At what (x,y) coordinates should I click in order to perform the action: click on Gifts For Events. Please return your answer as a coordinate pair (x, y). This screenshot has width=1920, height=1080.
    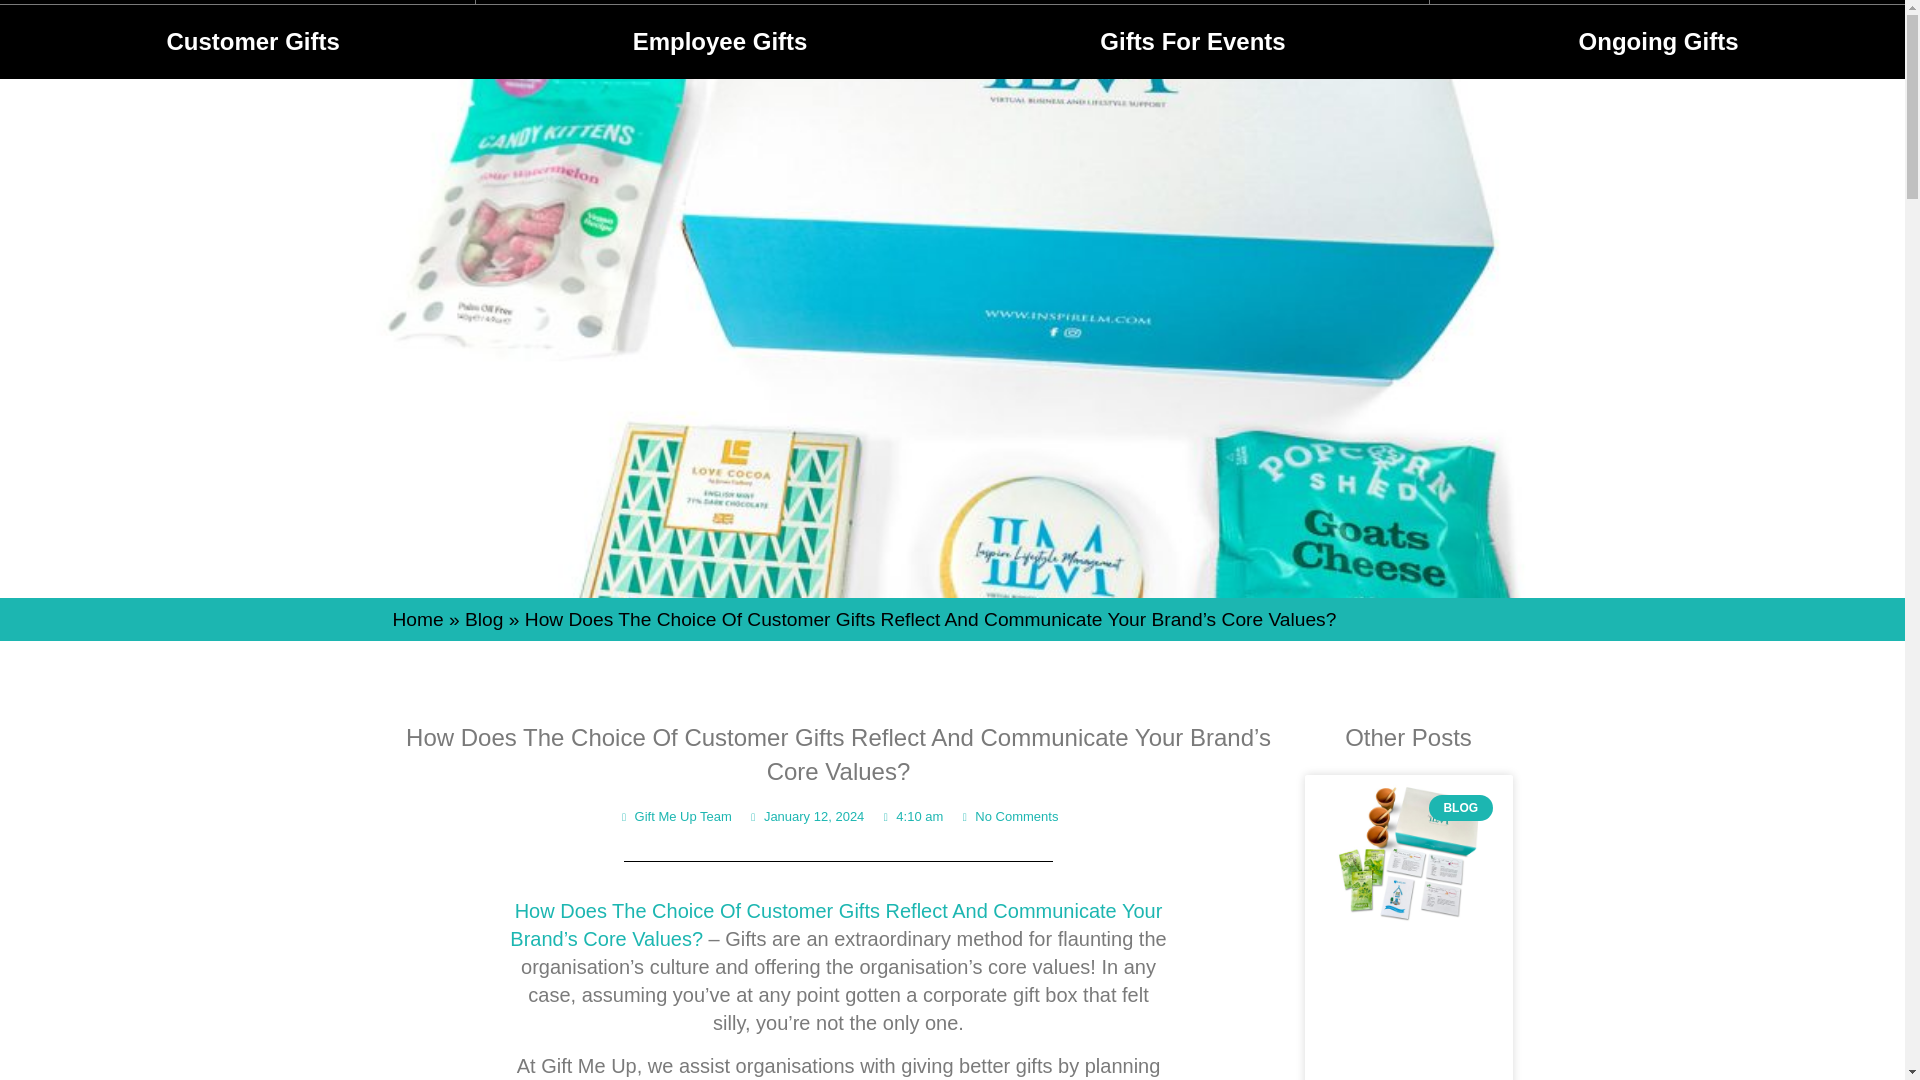
    Looking at the image, I should click on (1193, 42).